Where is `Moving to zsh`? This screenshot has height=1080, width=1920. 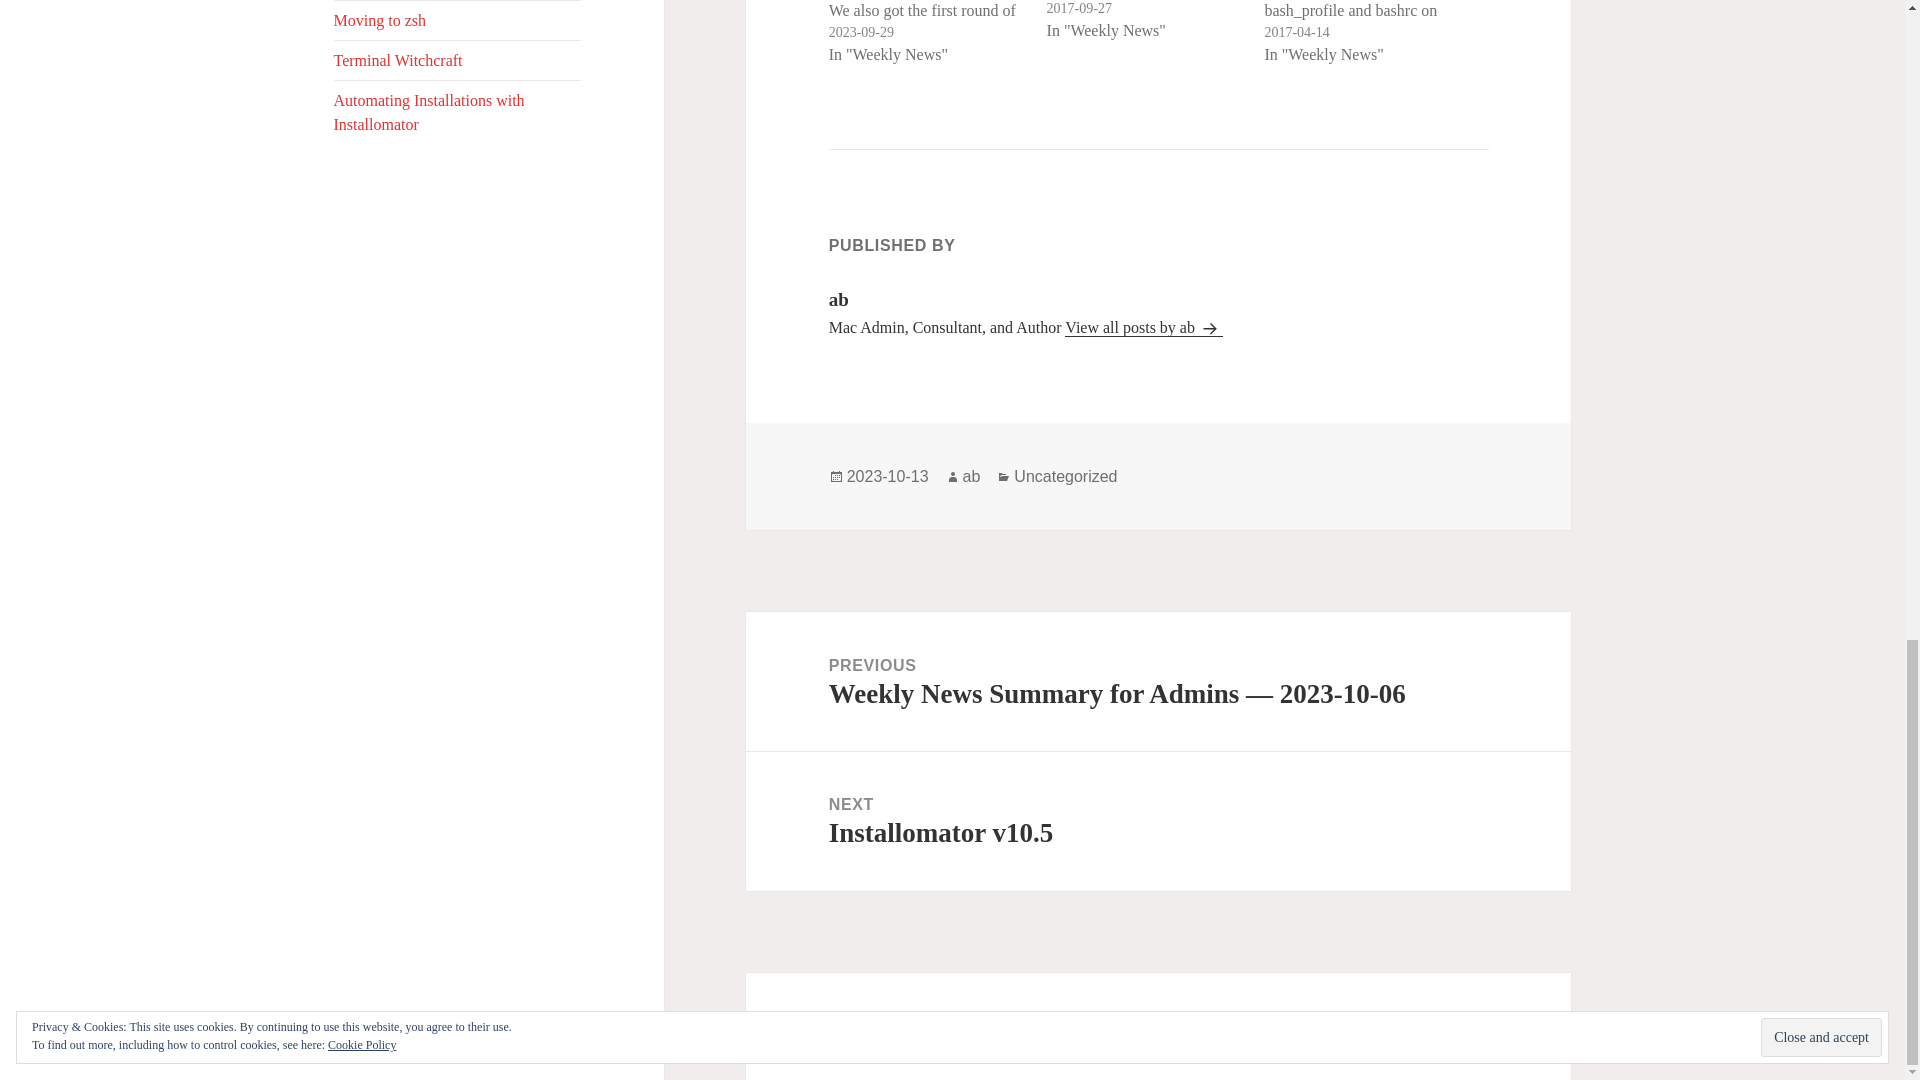
Moving to zsh is located at coordinates (380, 20).